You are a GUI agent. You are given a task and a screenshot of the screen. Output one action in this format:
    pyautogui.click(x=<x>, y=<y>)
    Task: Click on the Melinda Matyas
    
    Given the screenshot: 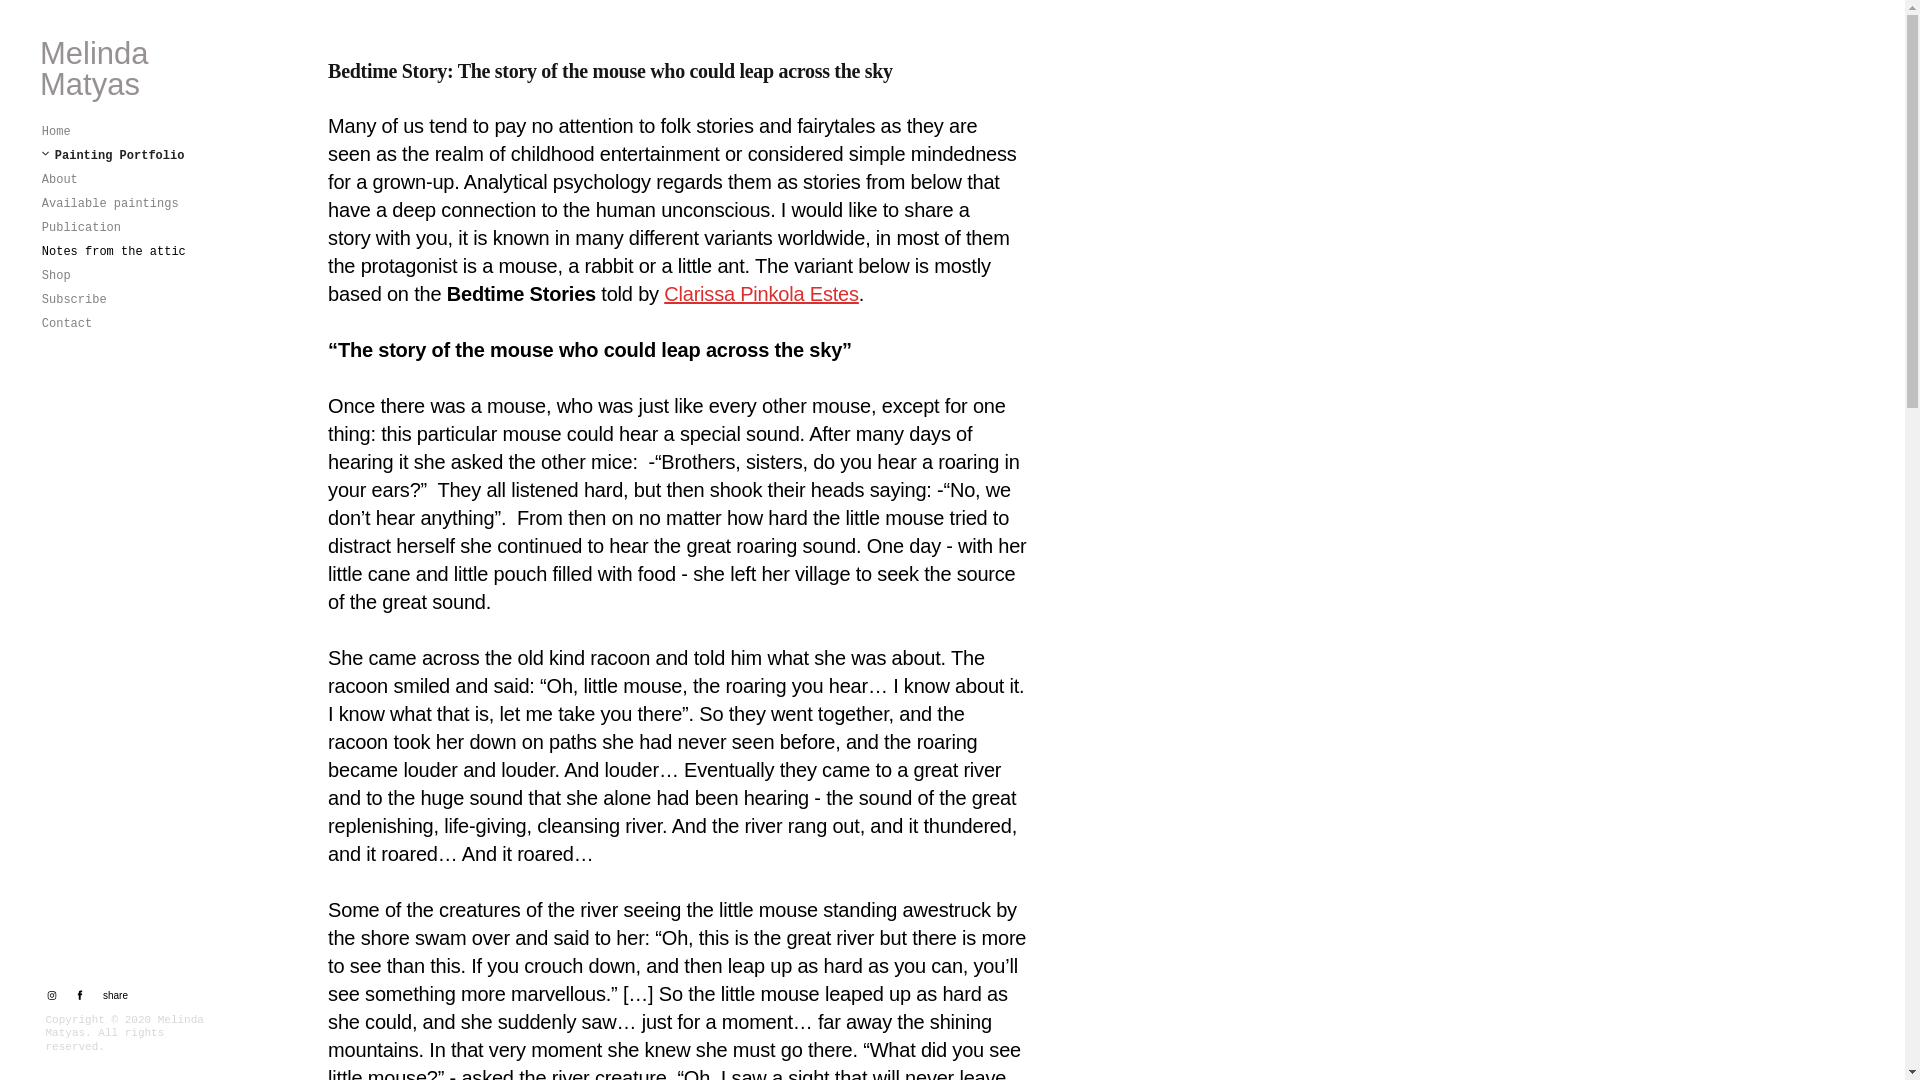 What is the action you would take?
    pyautogui.click(x=126, y=68)
    